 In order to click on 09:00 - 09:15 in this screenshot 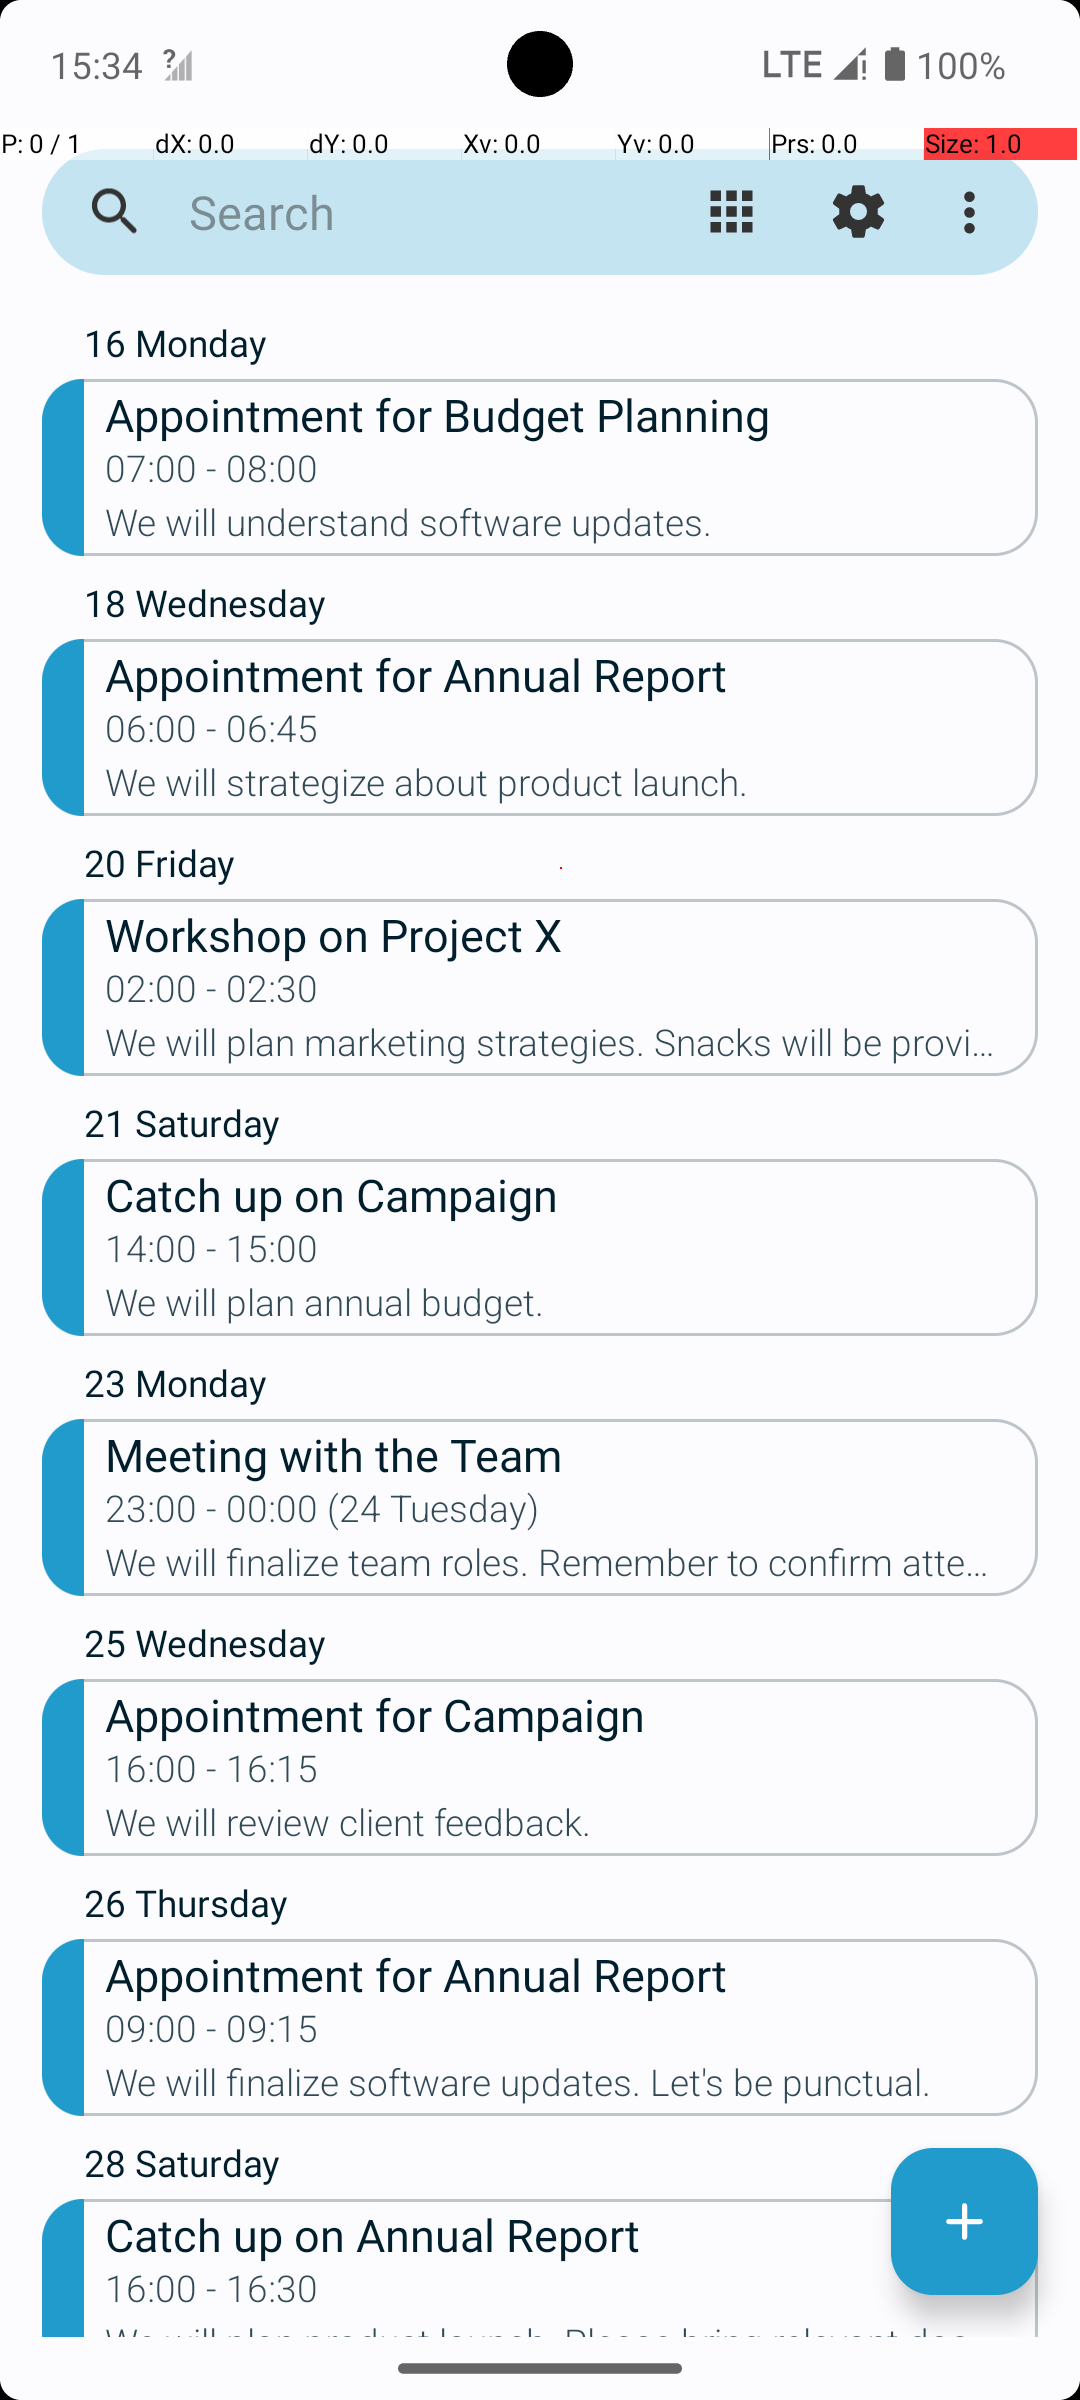, I will do `click(212, 2035)`.